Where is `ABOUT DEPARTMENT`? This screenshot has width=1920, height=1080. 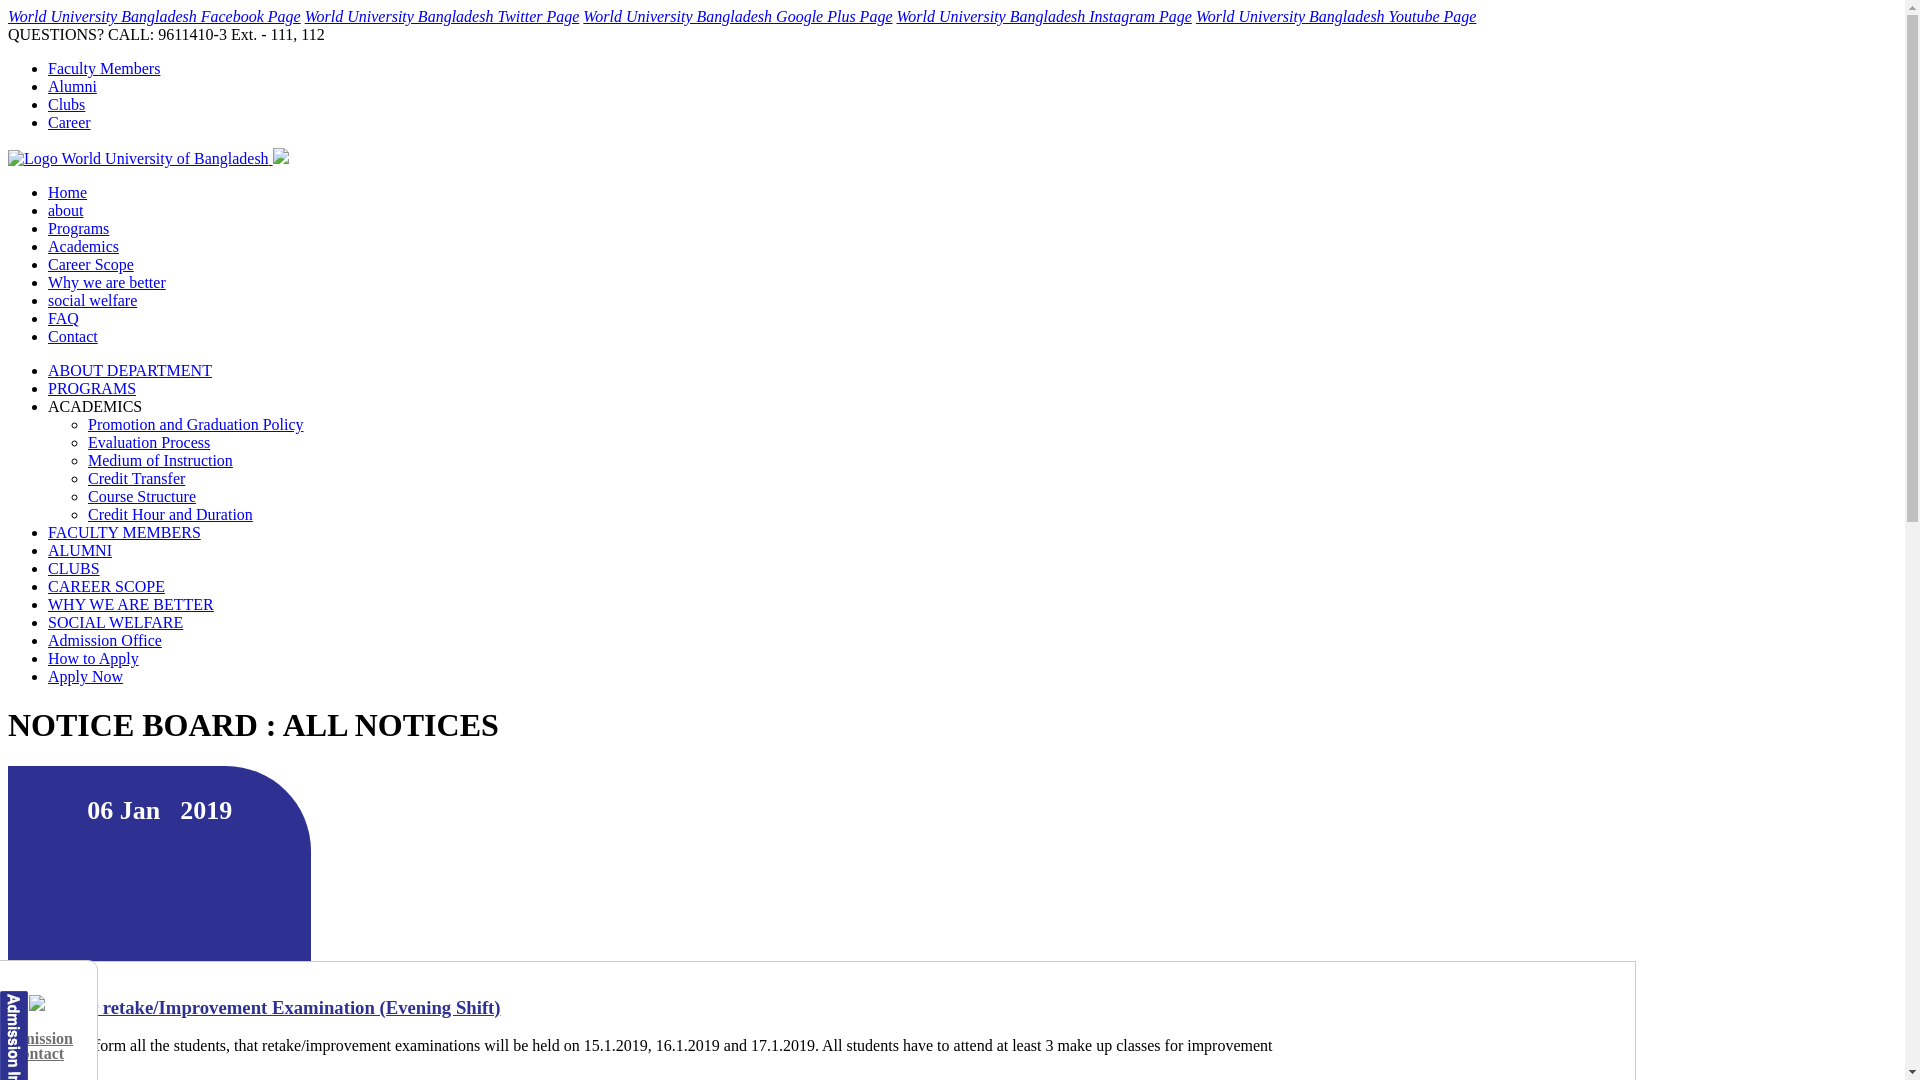 ABOUT DEPARTMENT is located at coordinates (130, 370).